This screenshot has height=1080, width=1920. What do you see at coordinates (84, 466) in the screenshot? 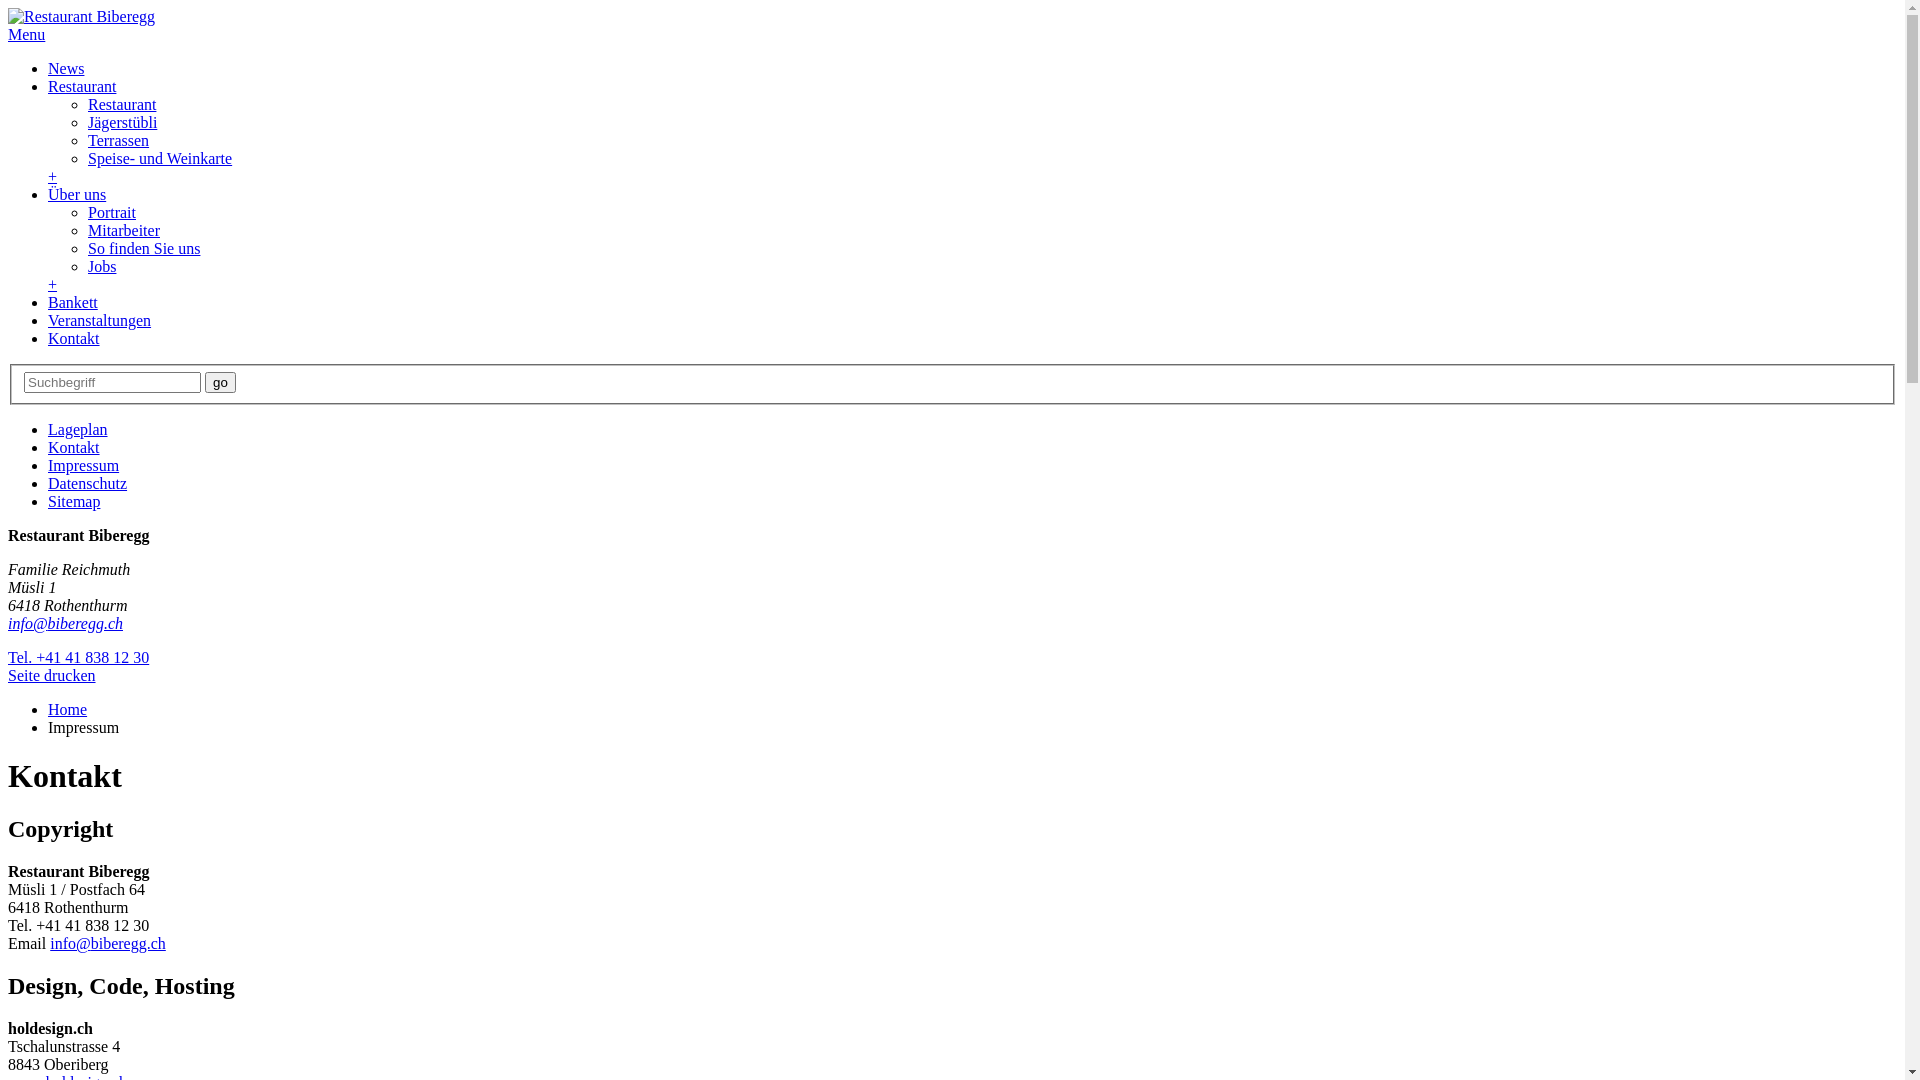
I see `Impressum` at bounding box center [84, 466].